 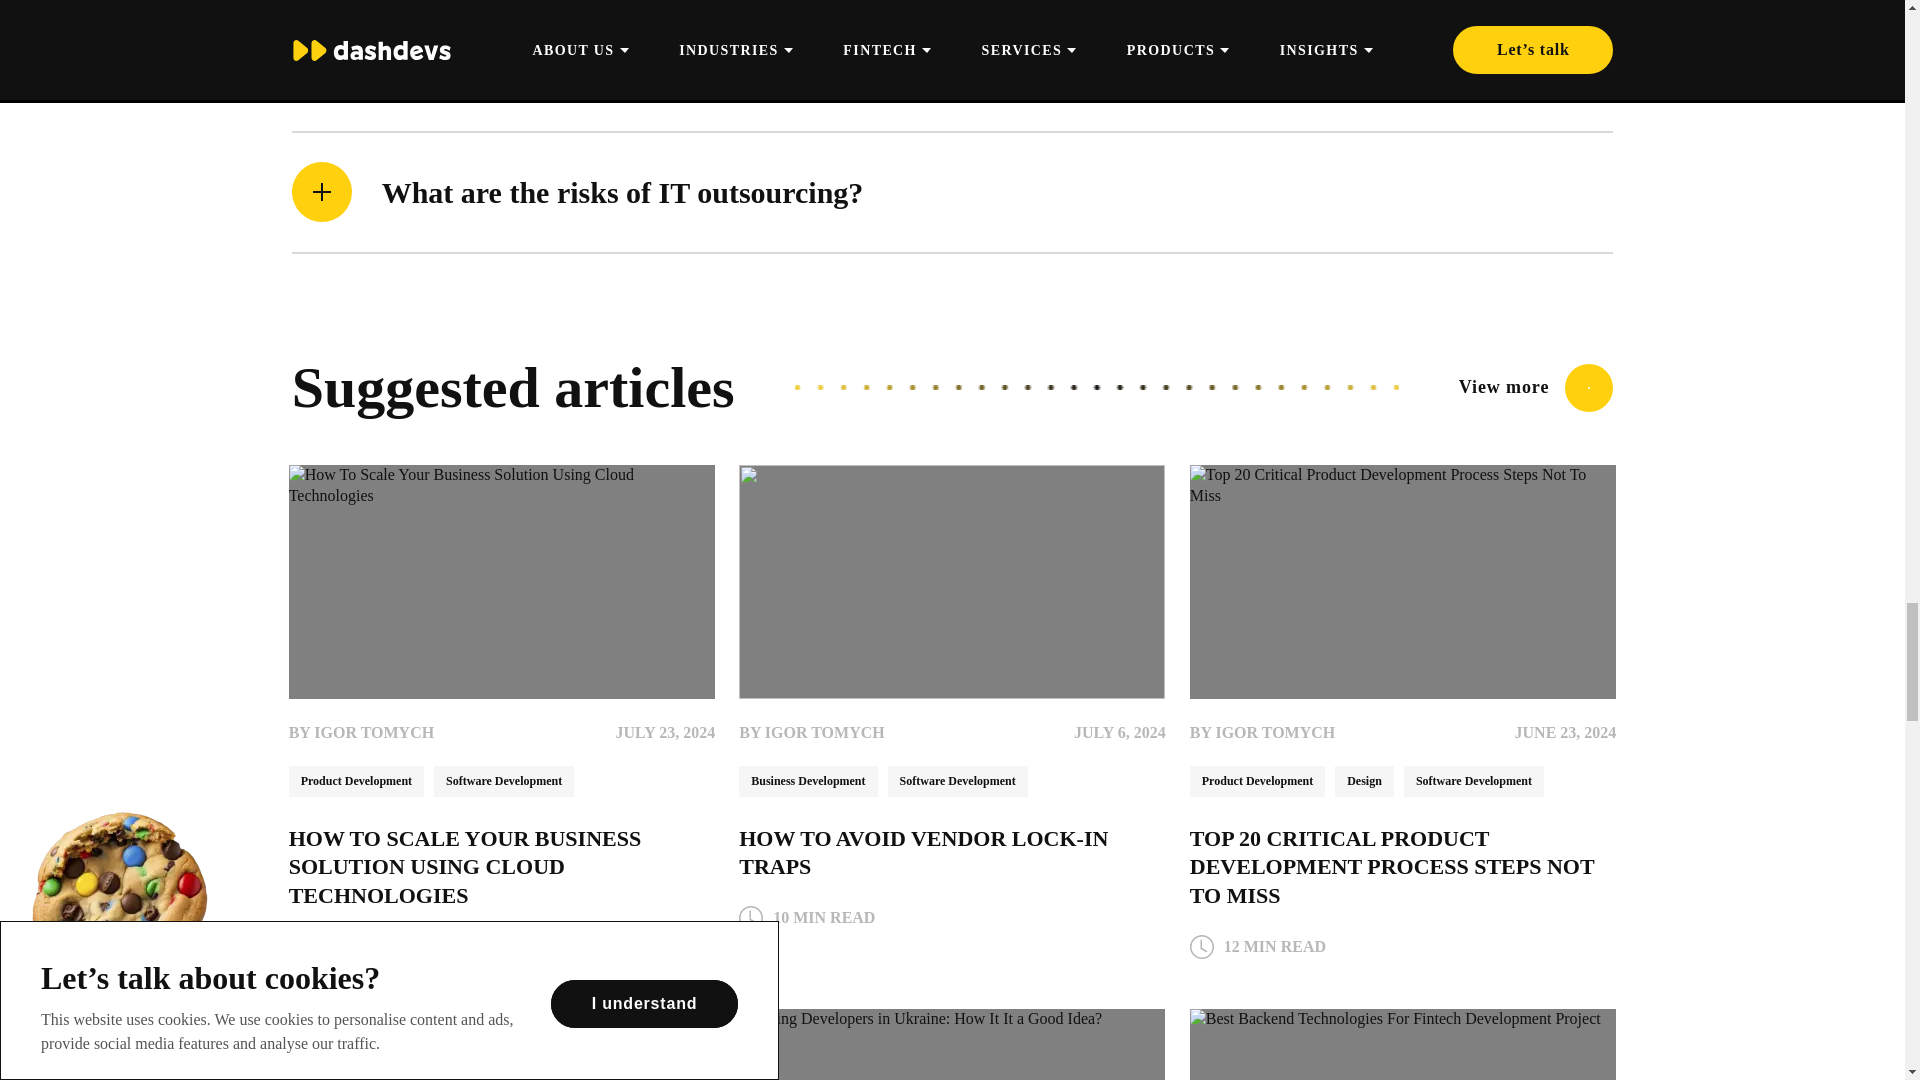 I want to click on How To Scale Your Business Solution Using Cloud Technologies, so click(x=502, y=582).